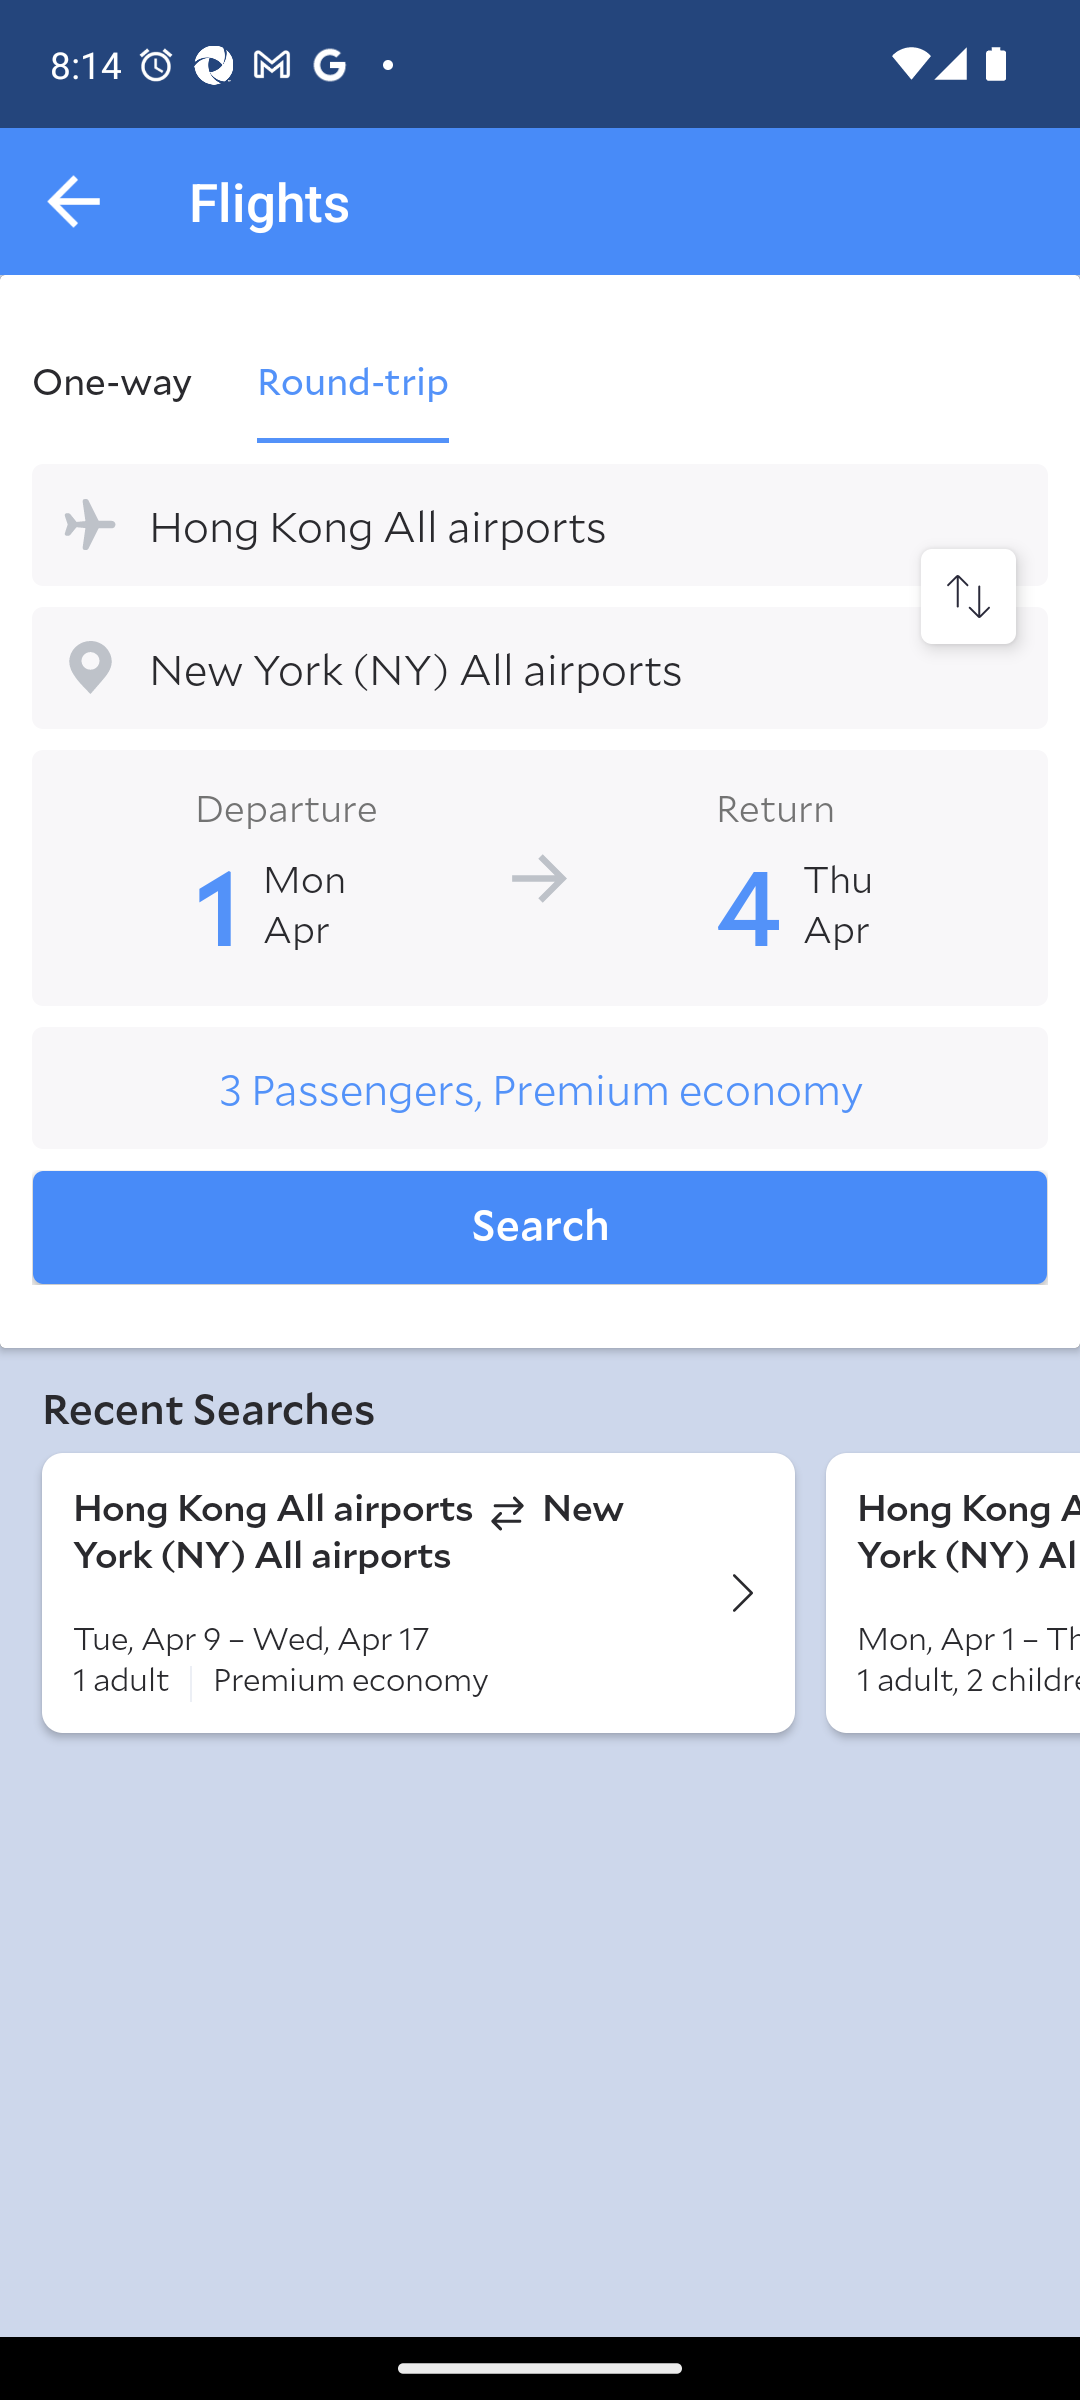  Describe the element at coordinates (540, 668) in the screenshot. I see `New York (NY) All airports` at that location.